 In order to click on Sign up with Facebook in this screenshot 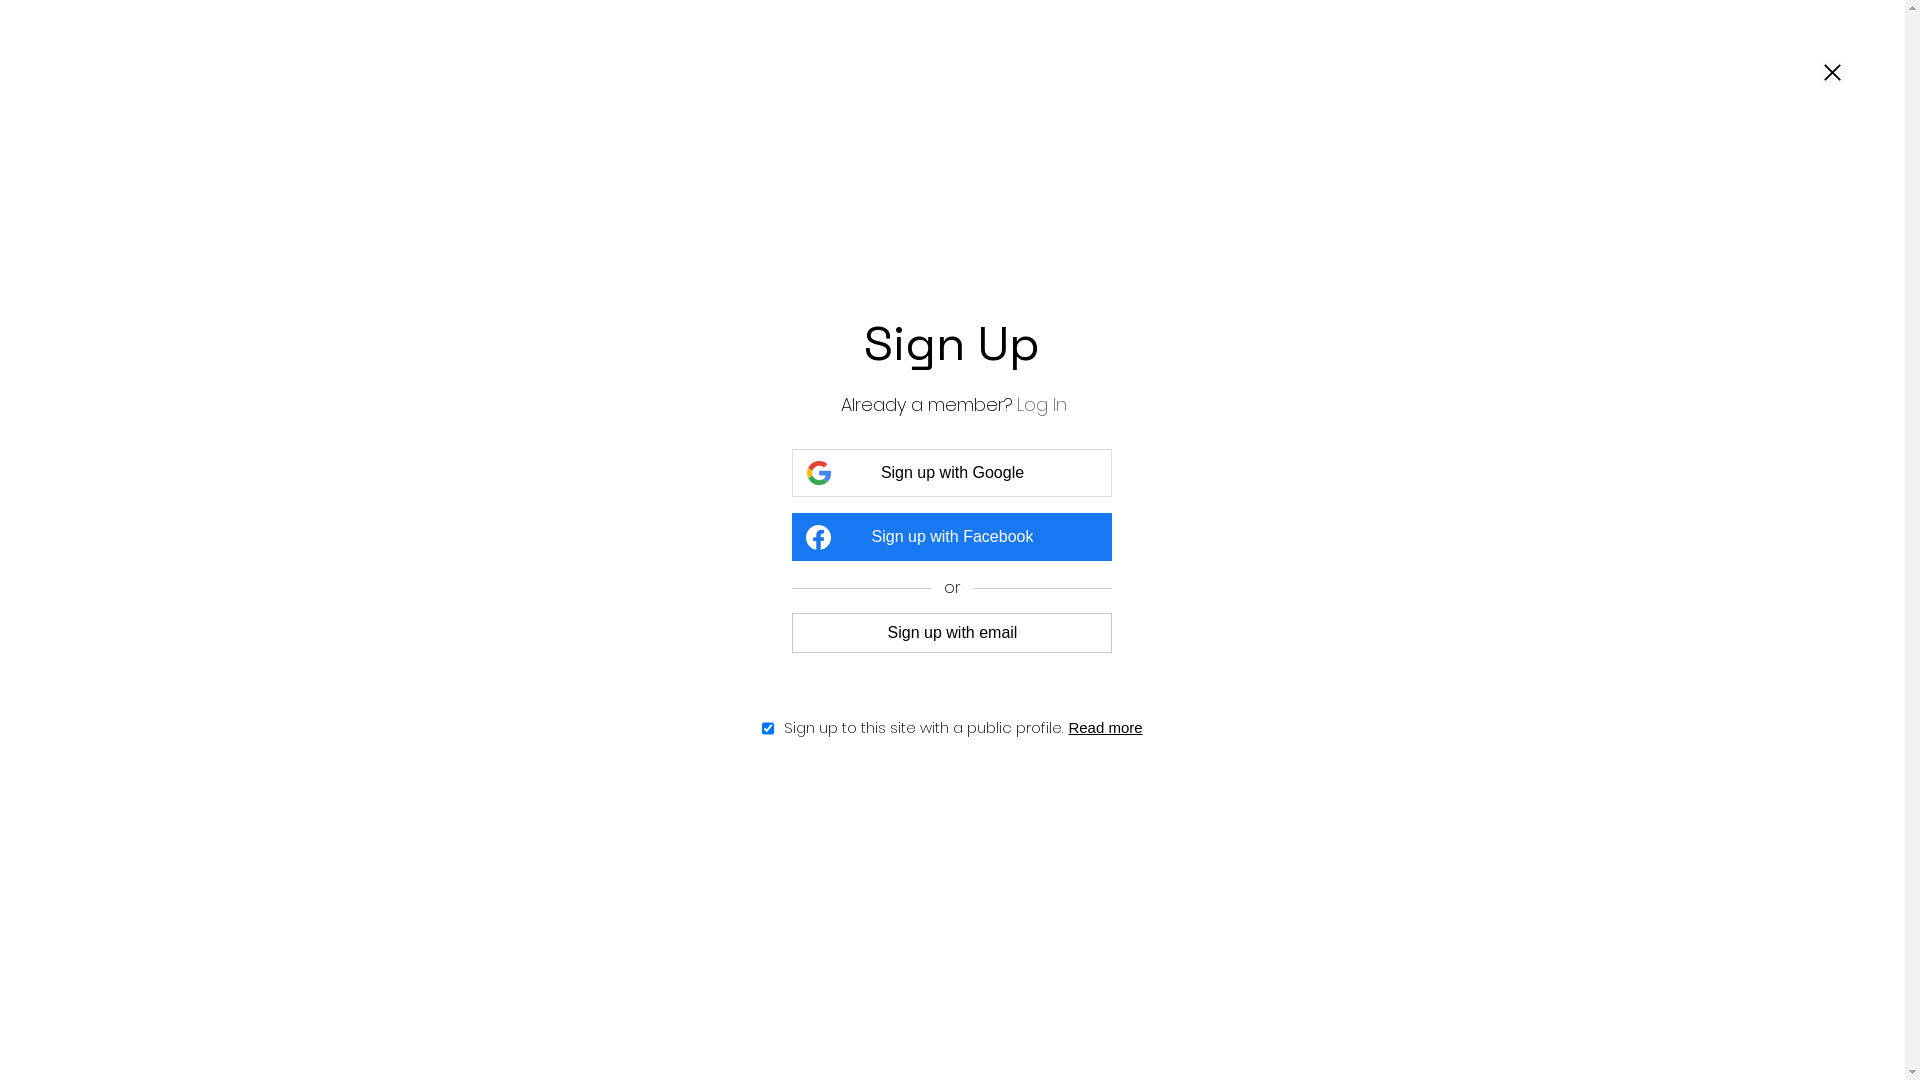, I will do `click(952, 537)`.